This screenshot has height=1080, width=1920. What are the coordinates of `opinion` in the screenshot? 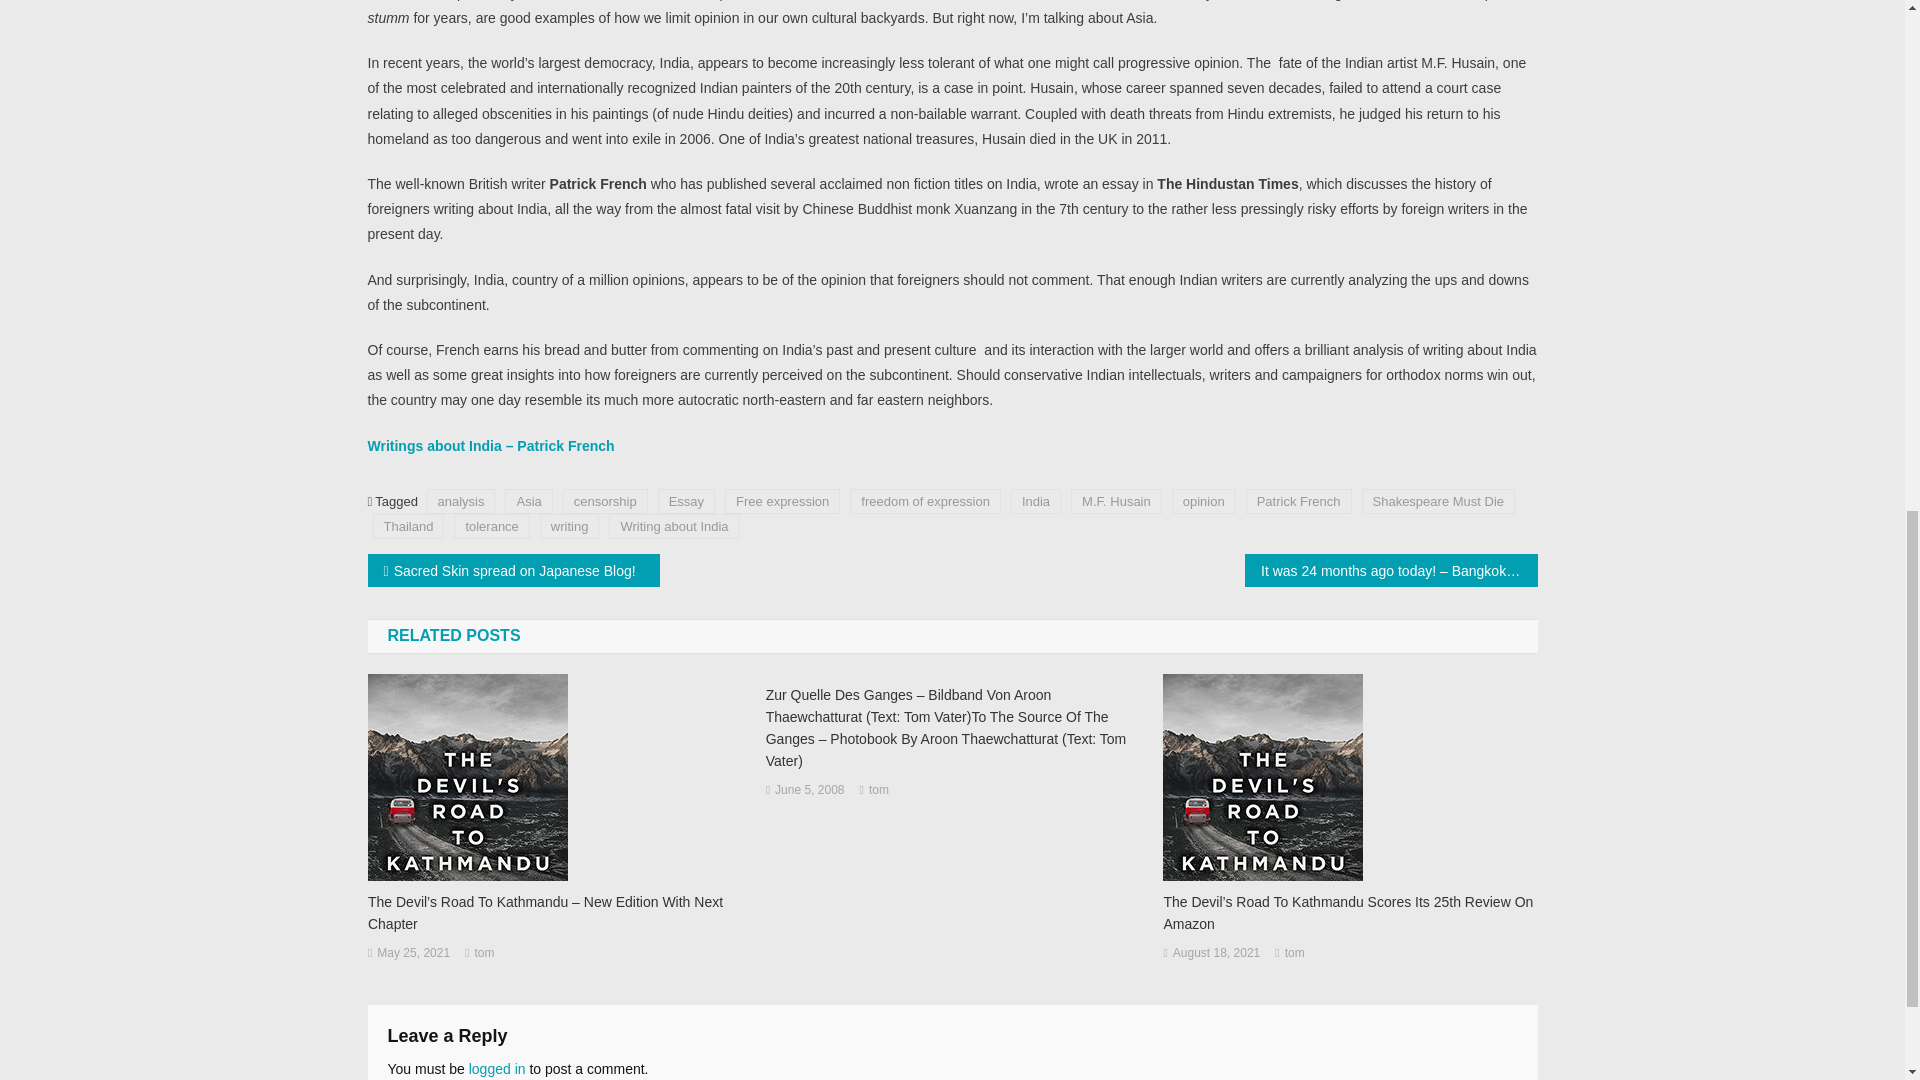 It's located at (1204, 502).